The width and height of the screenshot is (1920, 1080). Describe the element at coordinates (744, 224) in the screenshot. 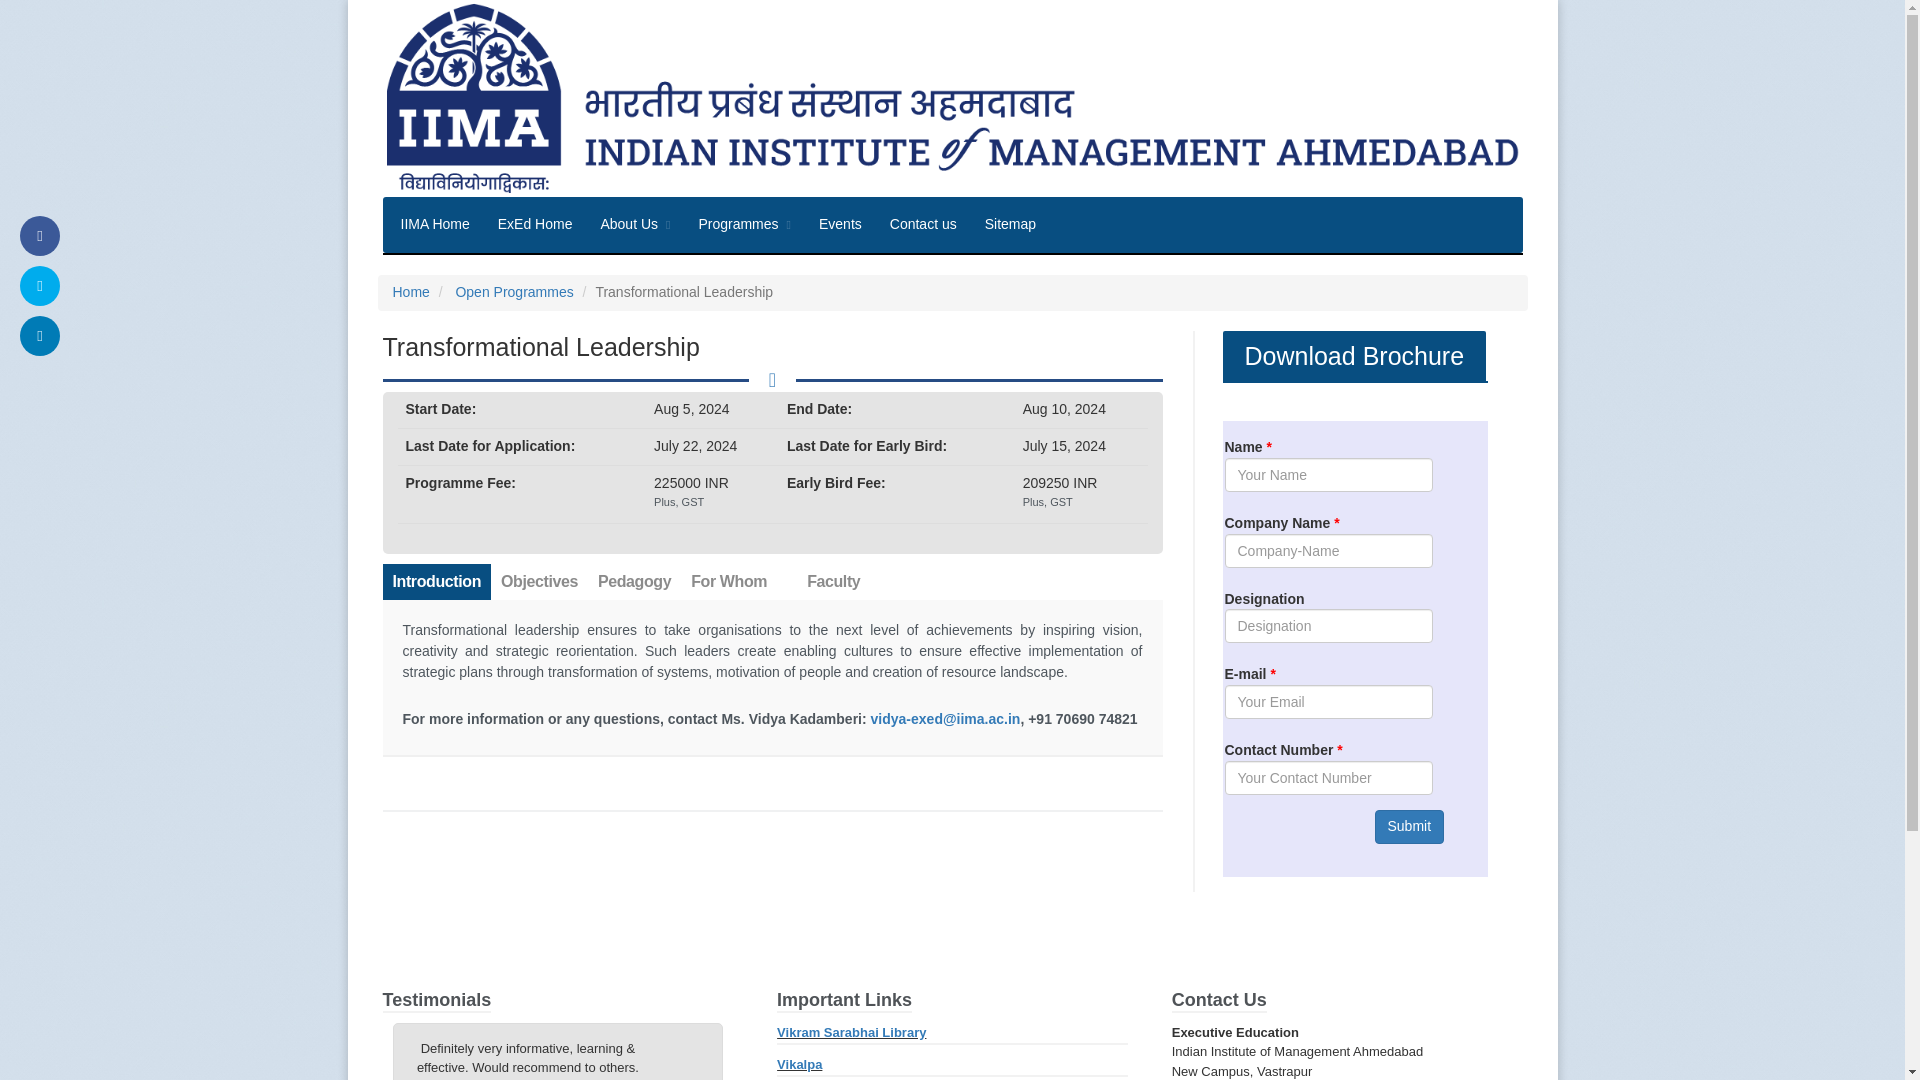

I see `Programmes` at that location.